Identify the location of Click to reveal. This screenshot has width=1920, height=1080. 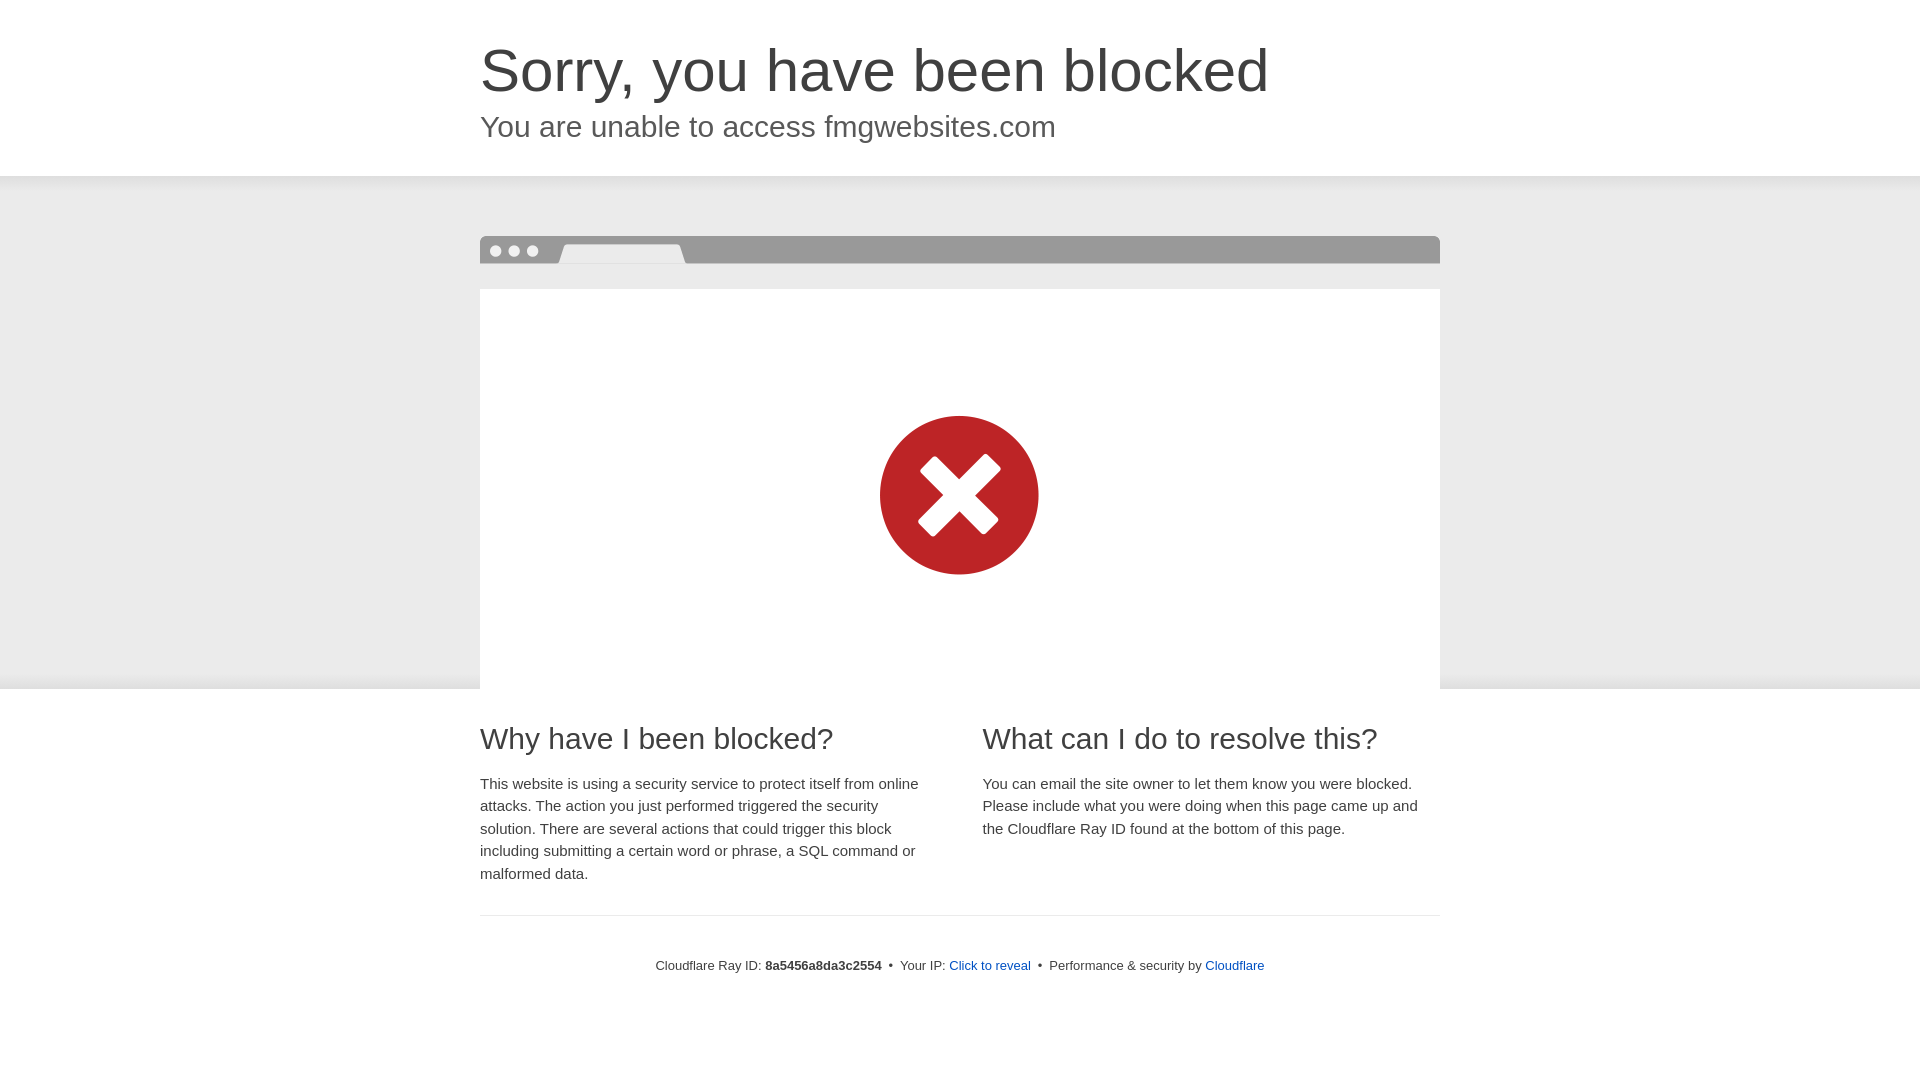
(990, 966).